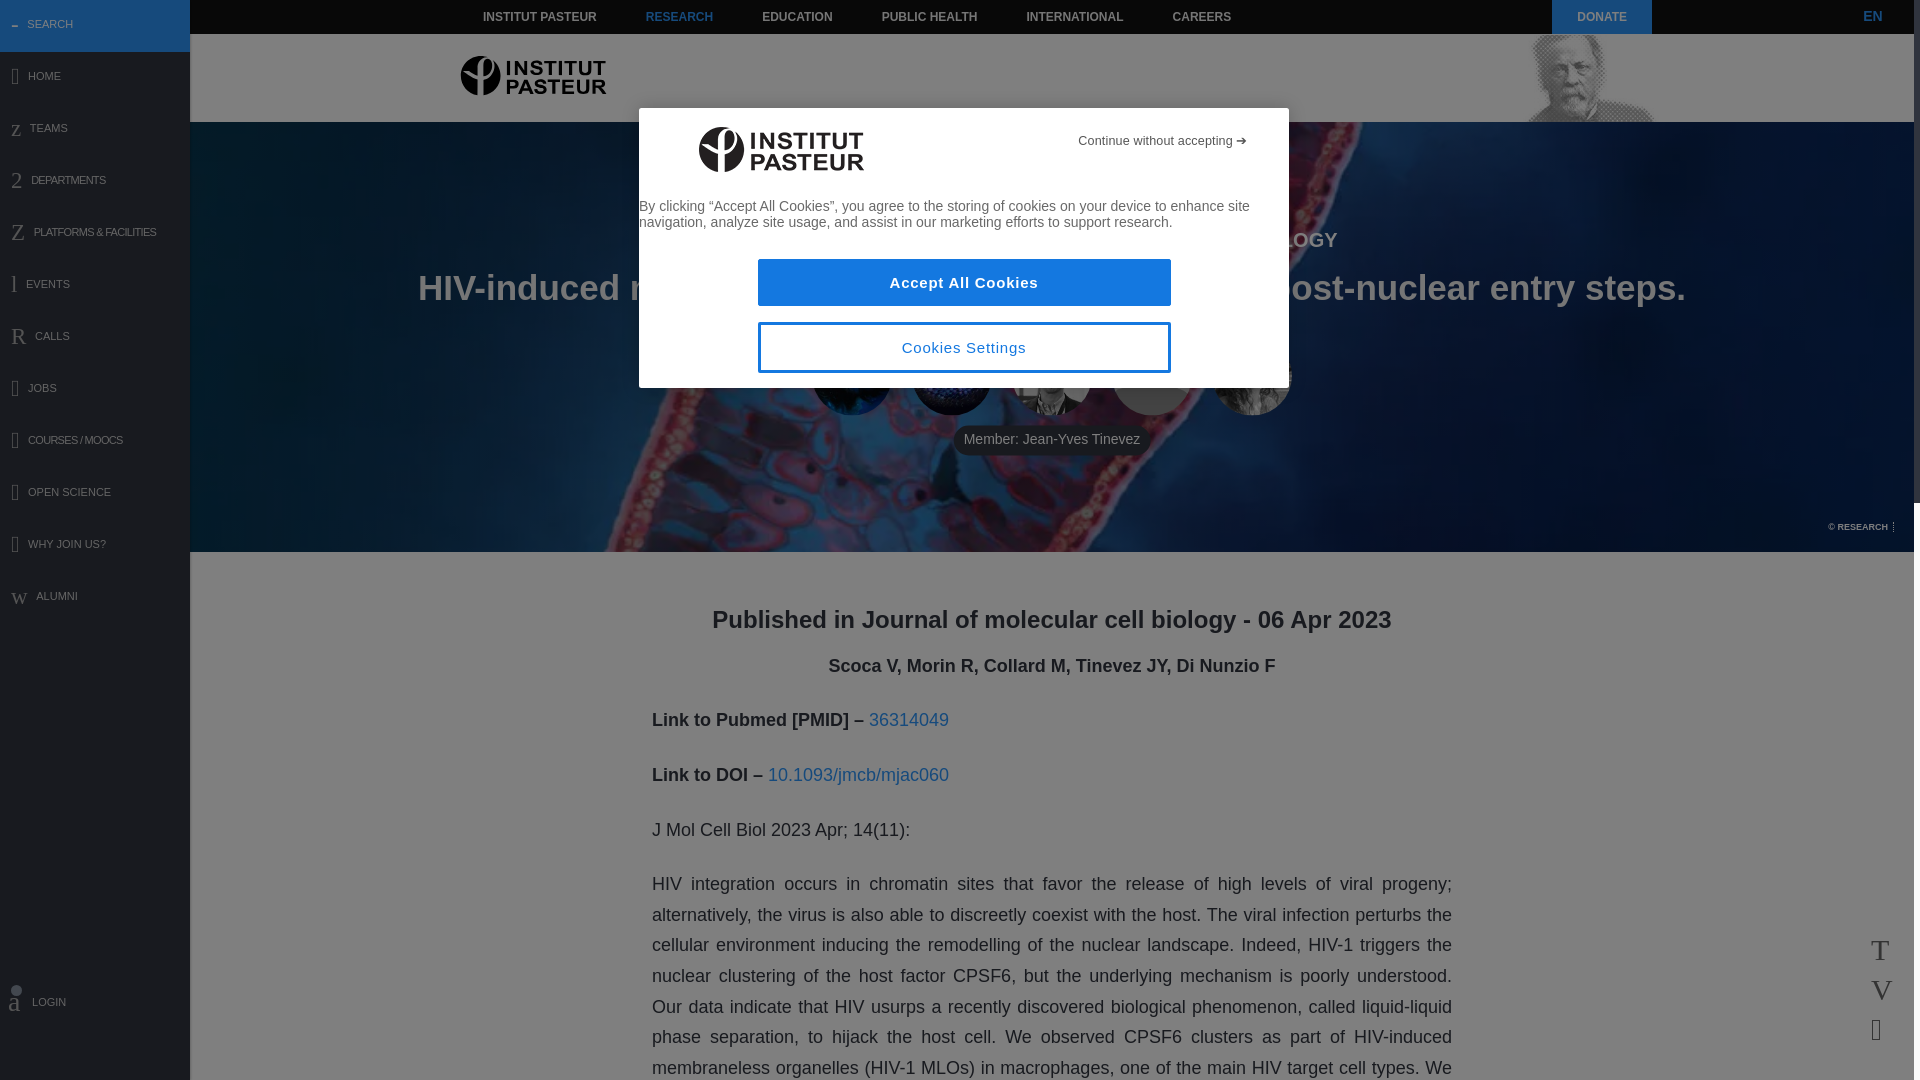 This screenshot has height=1080, width=1920. I want to click on TEAMS, so click(95, 130).